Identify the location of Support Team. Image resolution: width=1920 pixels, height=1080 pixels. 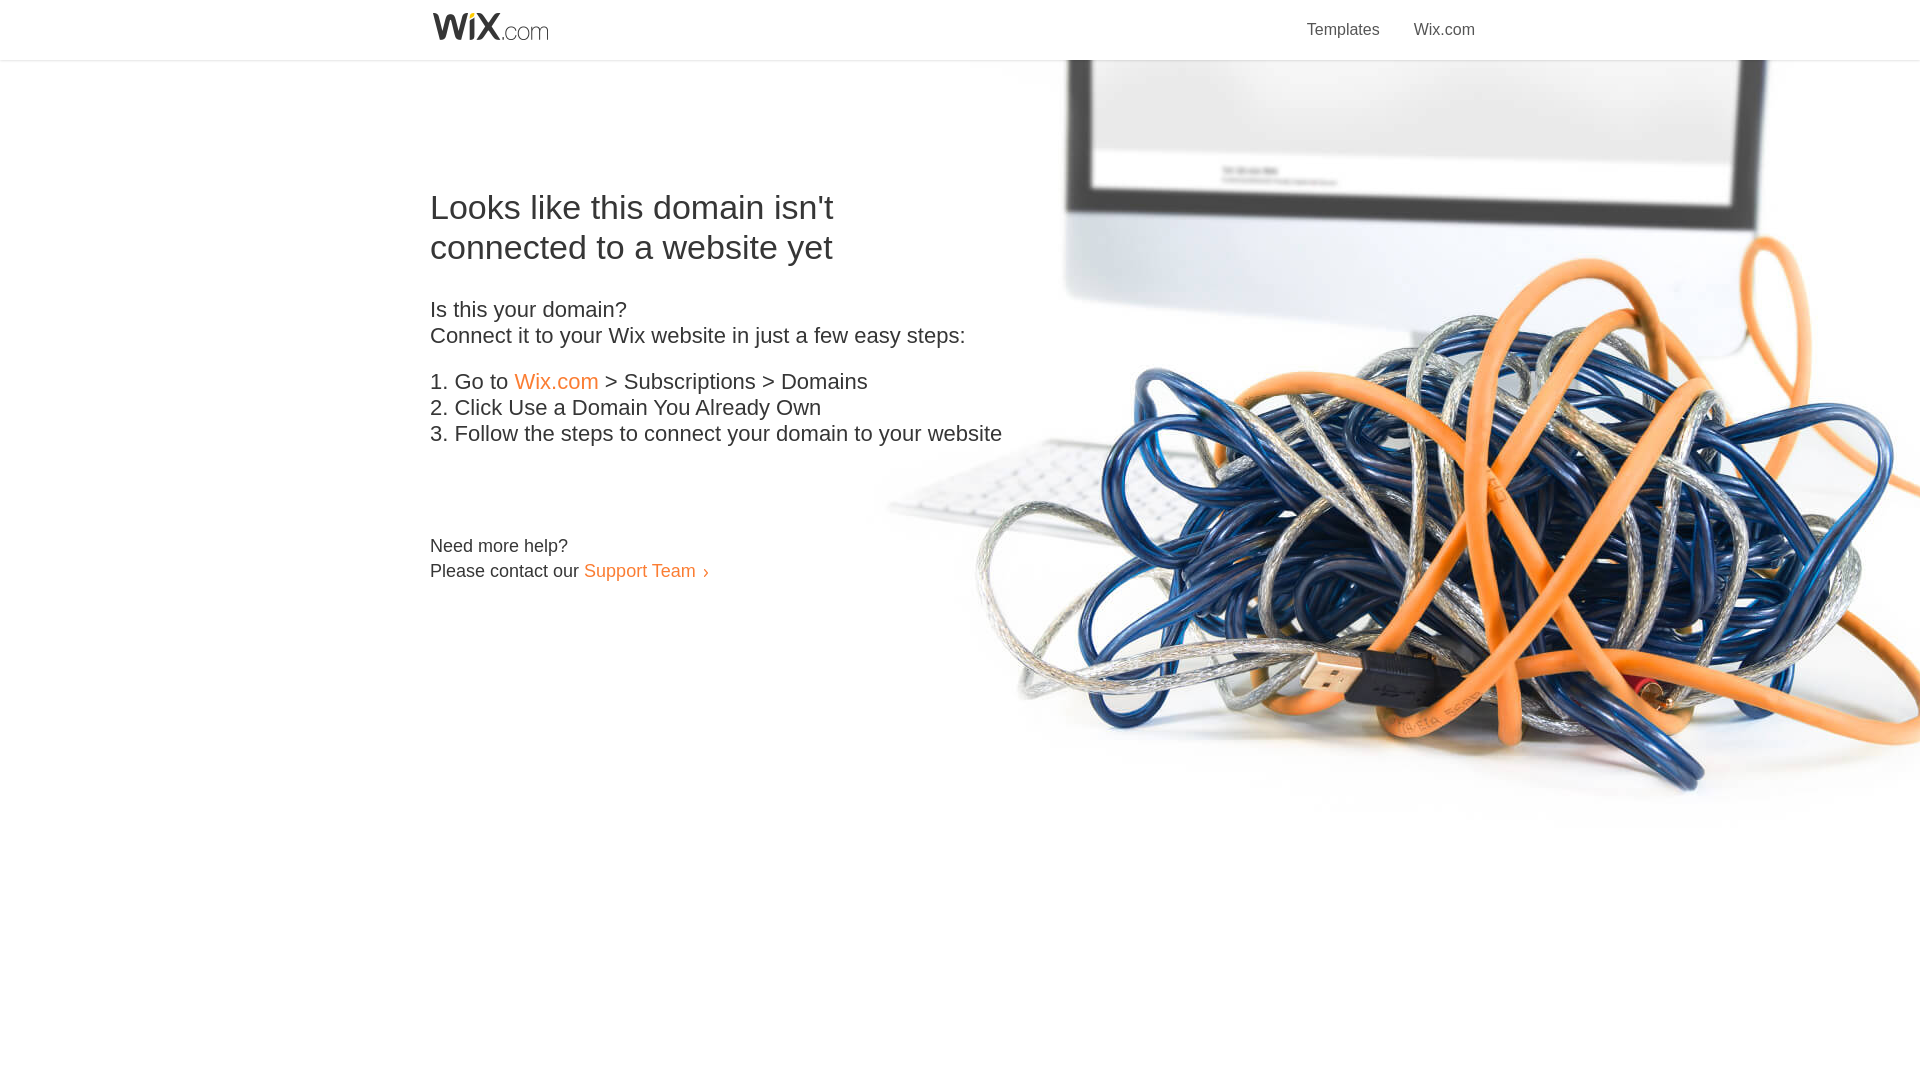
(639, 570).